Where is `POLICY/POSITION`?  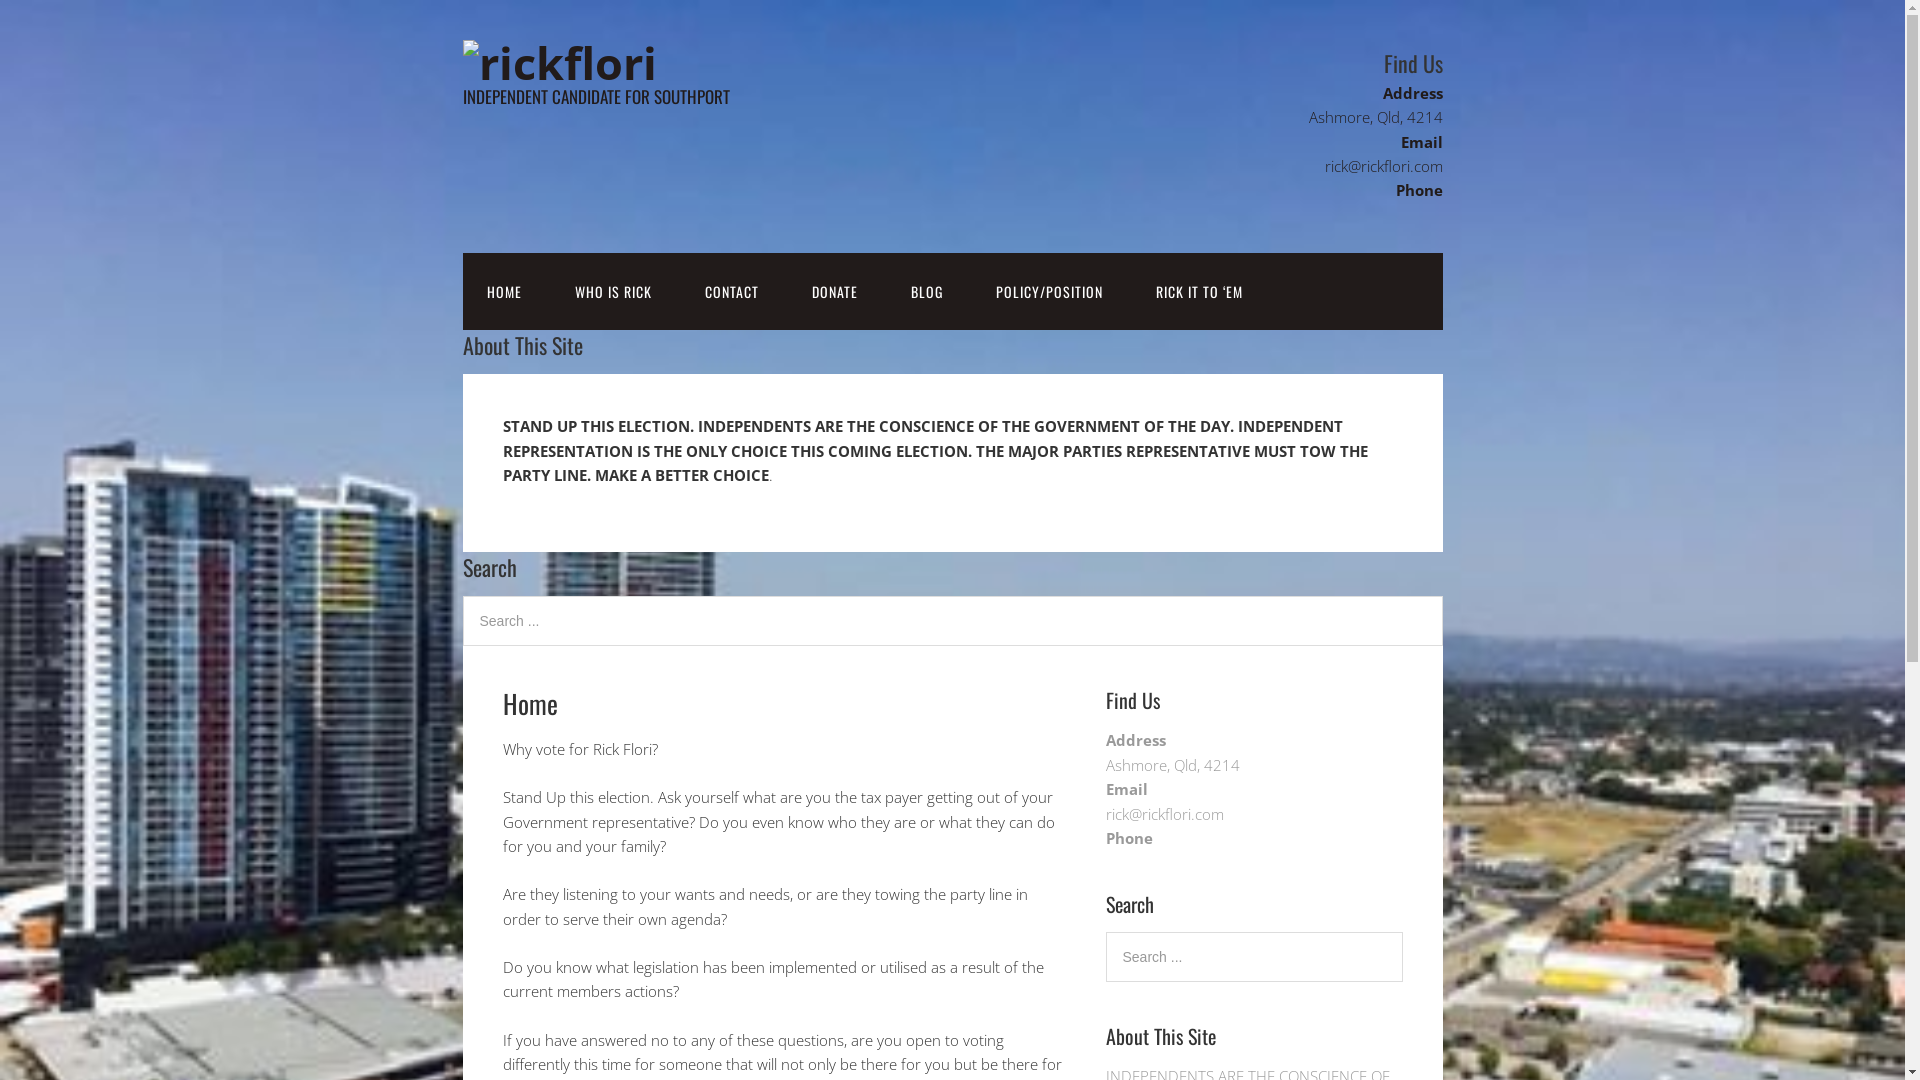 POLICY/POSITION is located at coordinates (1050, 292).